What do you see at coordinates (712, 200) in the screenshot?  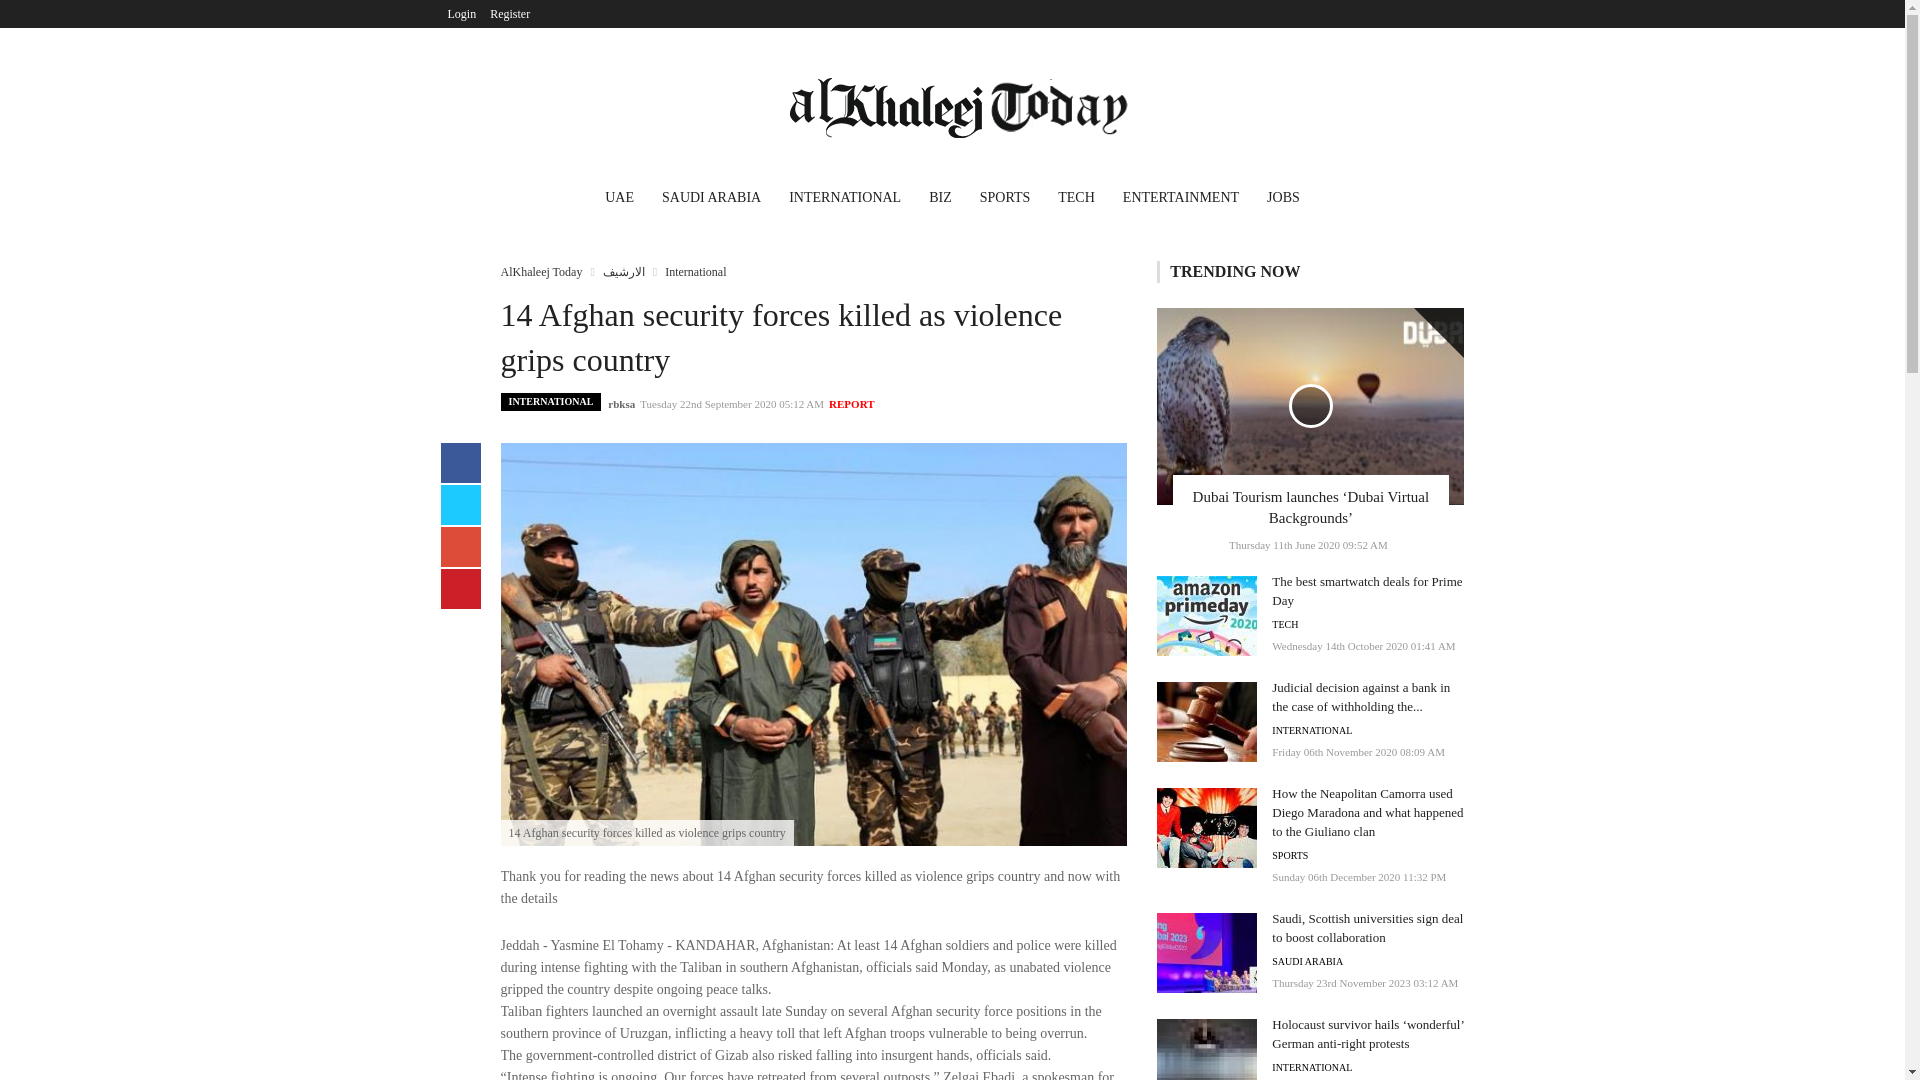 I see `SAUDI ARABIA` at bounding box center [712, 200].